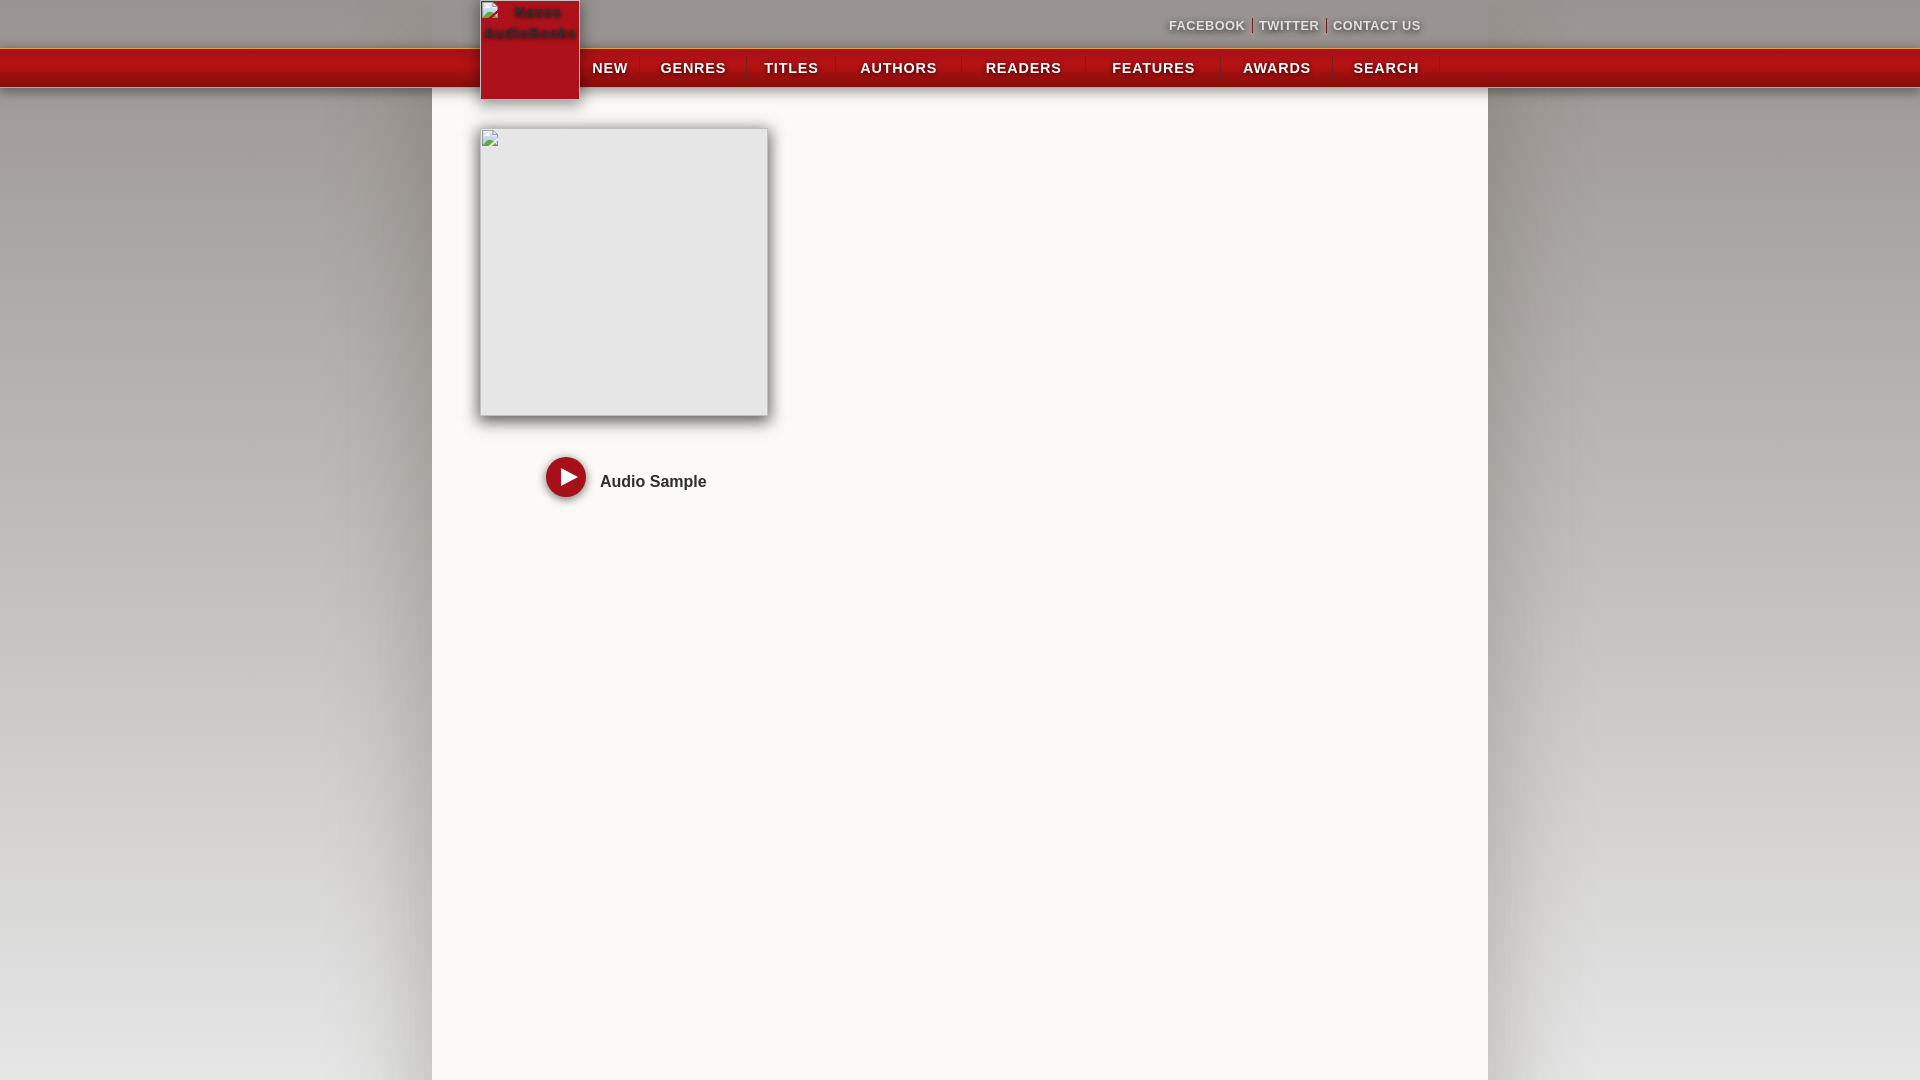 The height and width of the screenshot is (1080, 1920). What do you see at coordinates (1276, 68) in the screenshot?
I see `AWARDS` at bounding box center [1276, 68].